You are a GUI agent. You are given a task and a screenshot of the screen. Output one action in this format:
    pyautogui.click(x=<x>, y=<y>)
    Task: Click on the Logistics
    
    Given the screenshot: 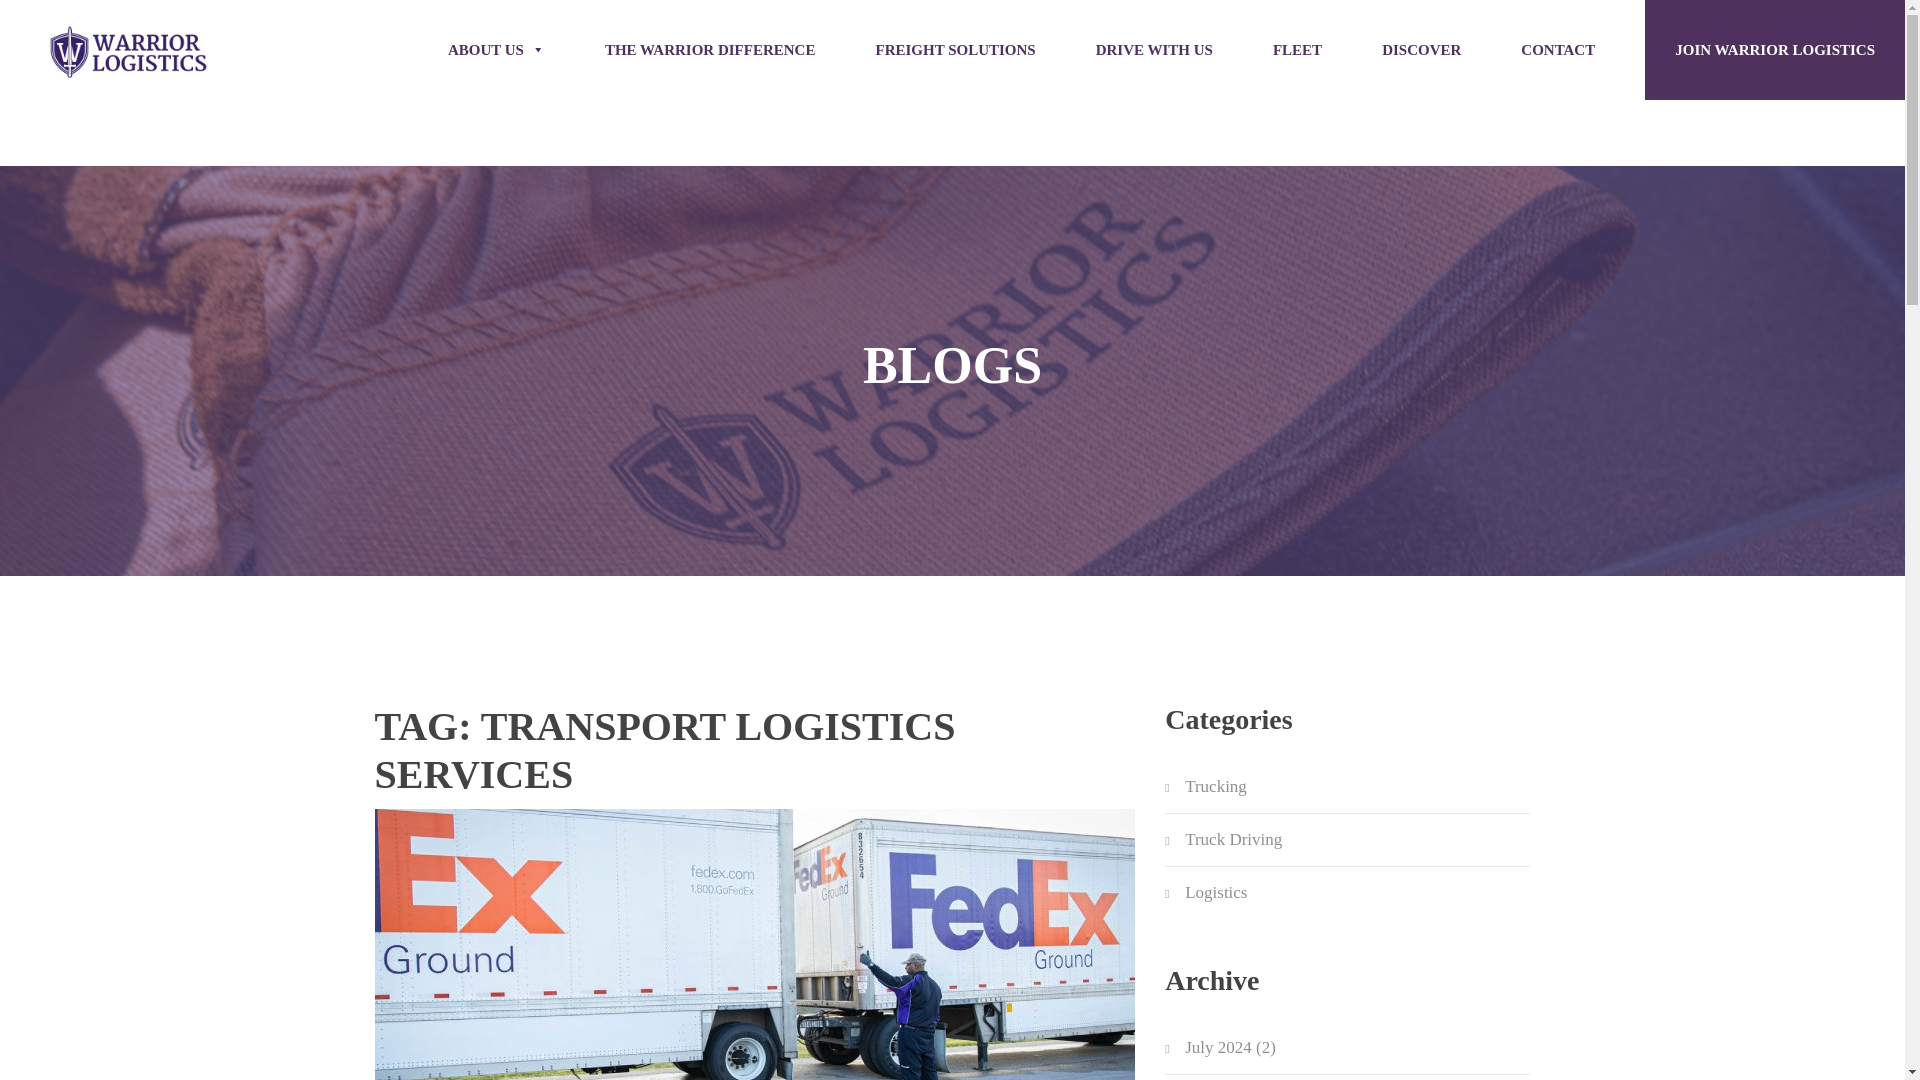 What is the action you would take?
    pyautogui.click(x=1215, y=893)
    